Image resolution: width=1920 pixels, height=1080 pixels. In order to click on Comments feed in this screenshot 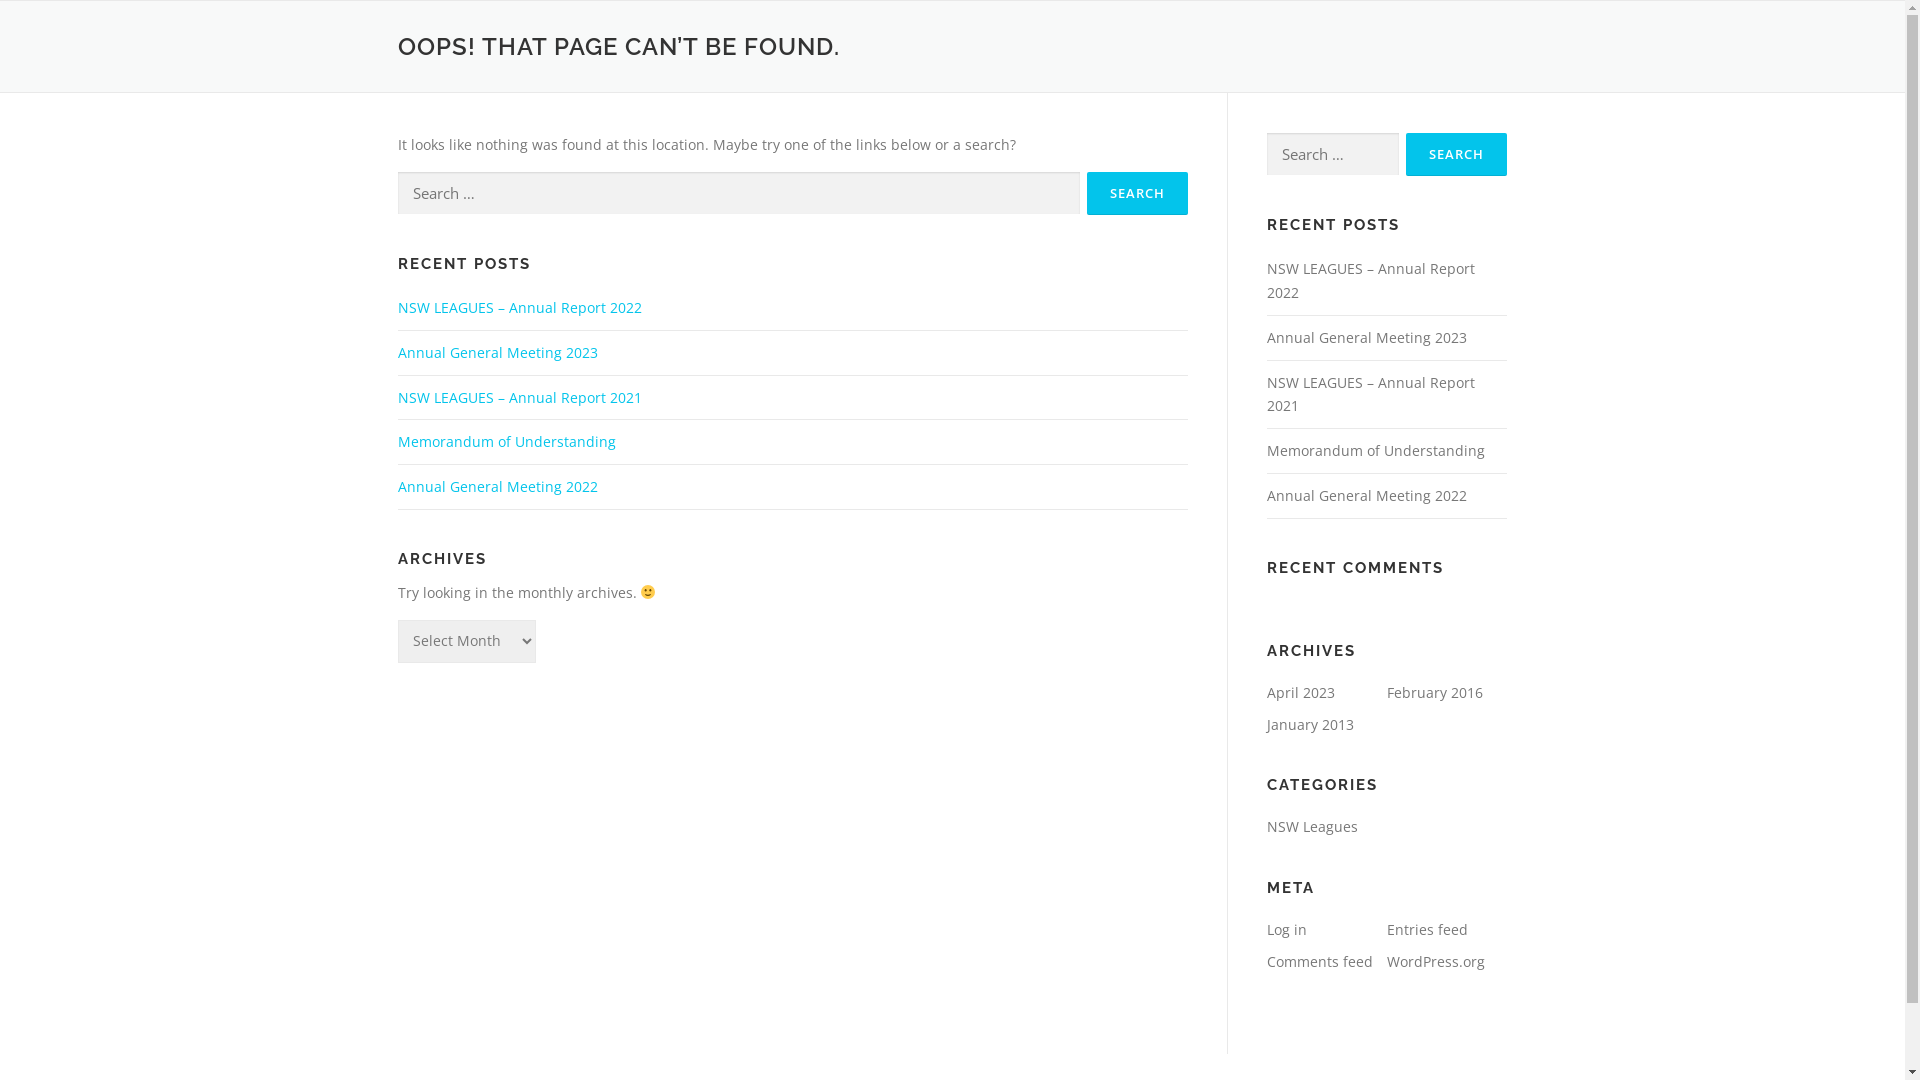, I will do `click(1319, 962)`.